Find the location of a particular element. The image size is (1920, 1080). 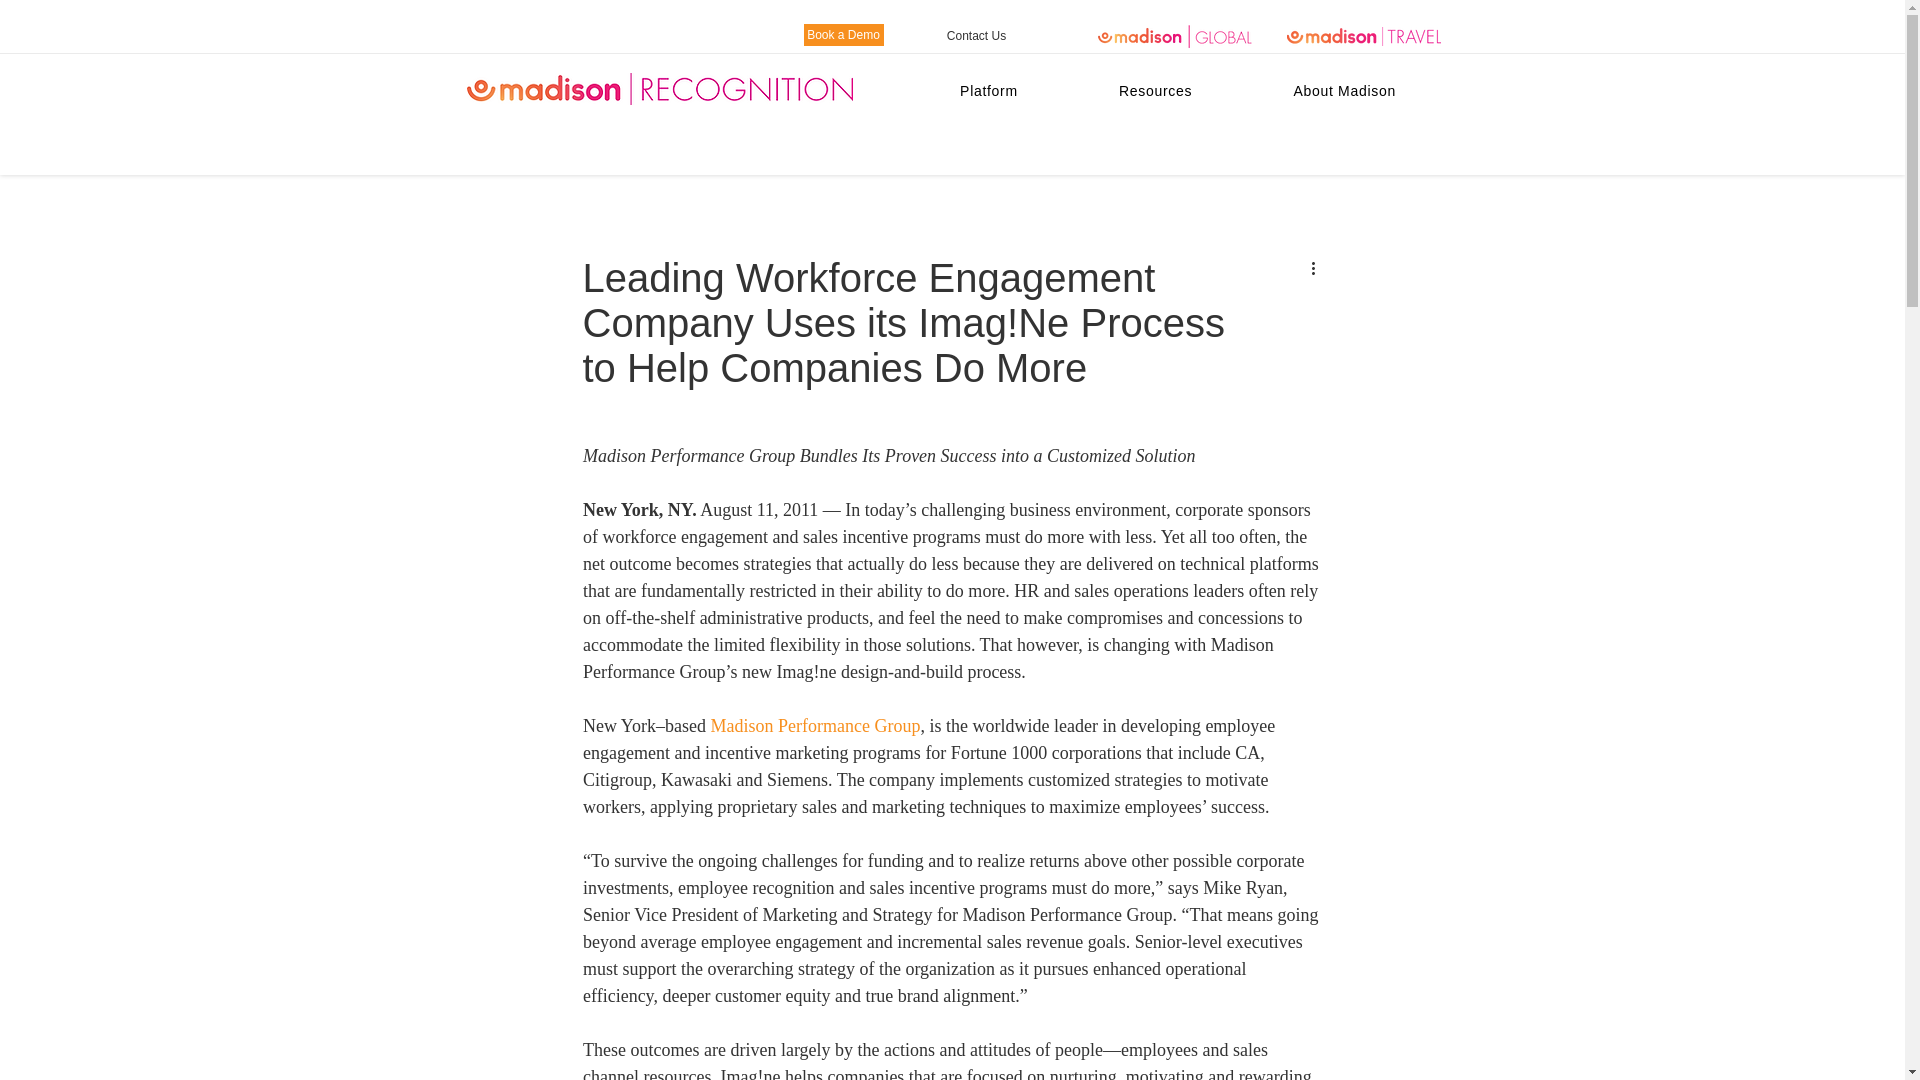

Book a Demo is located at coordinates (844, 34).